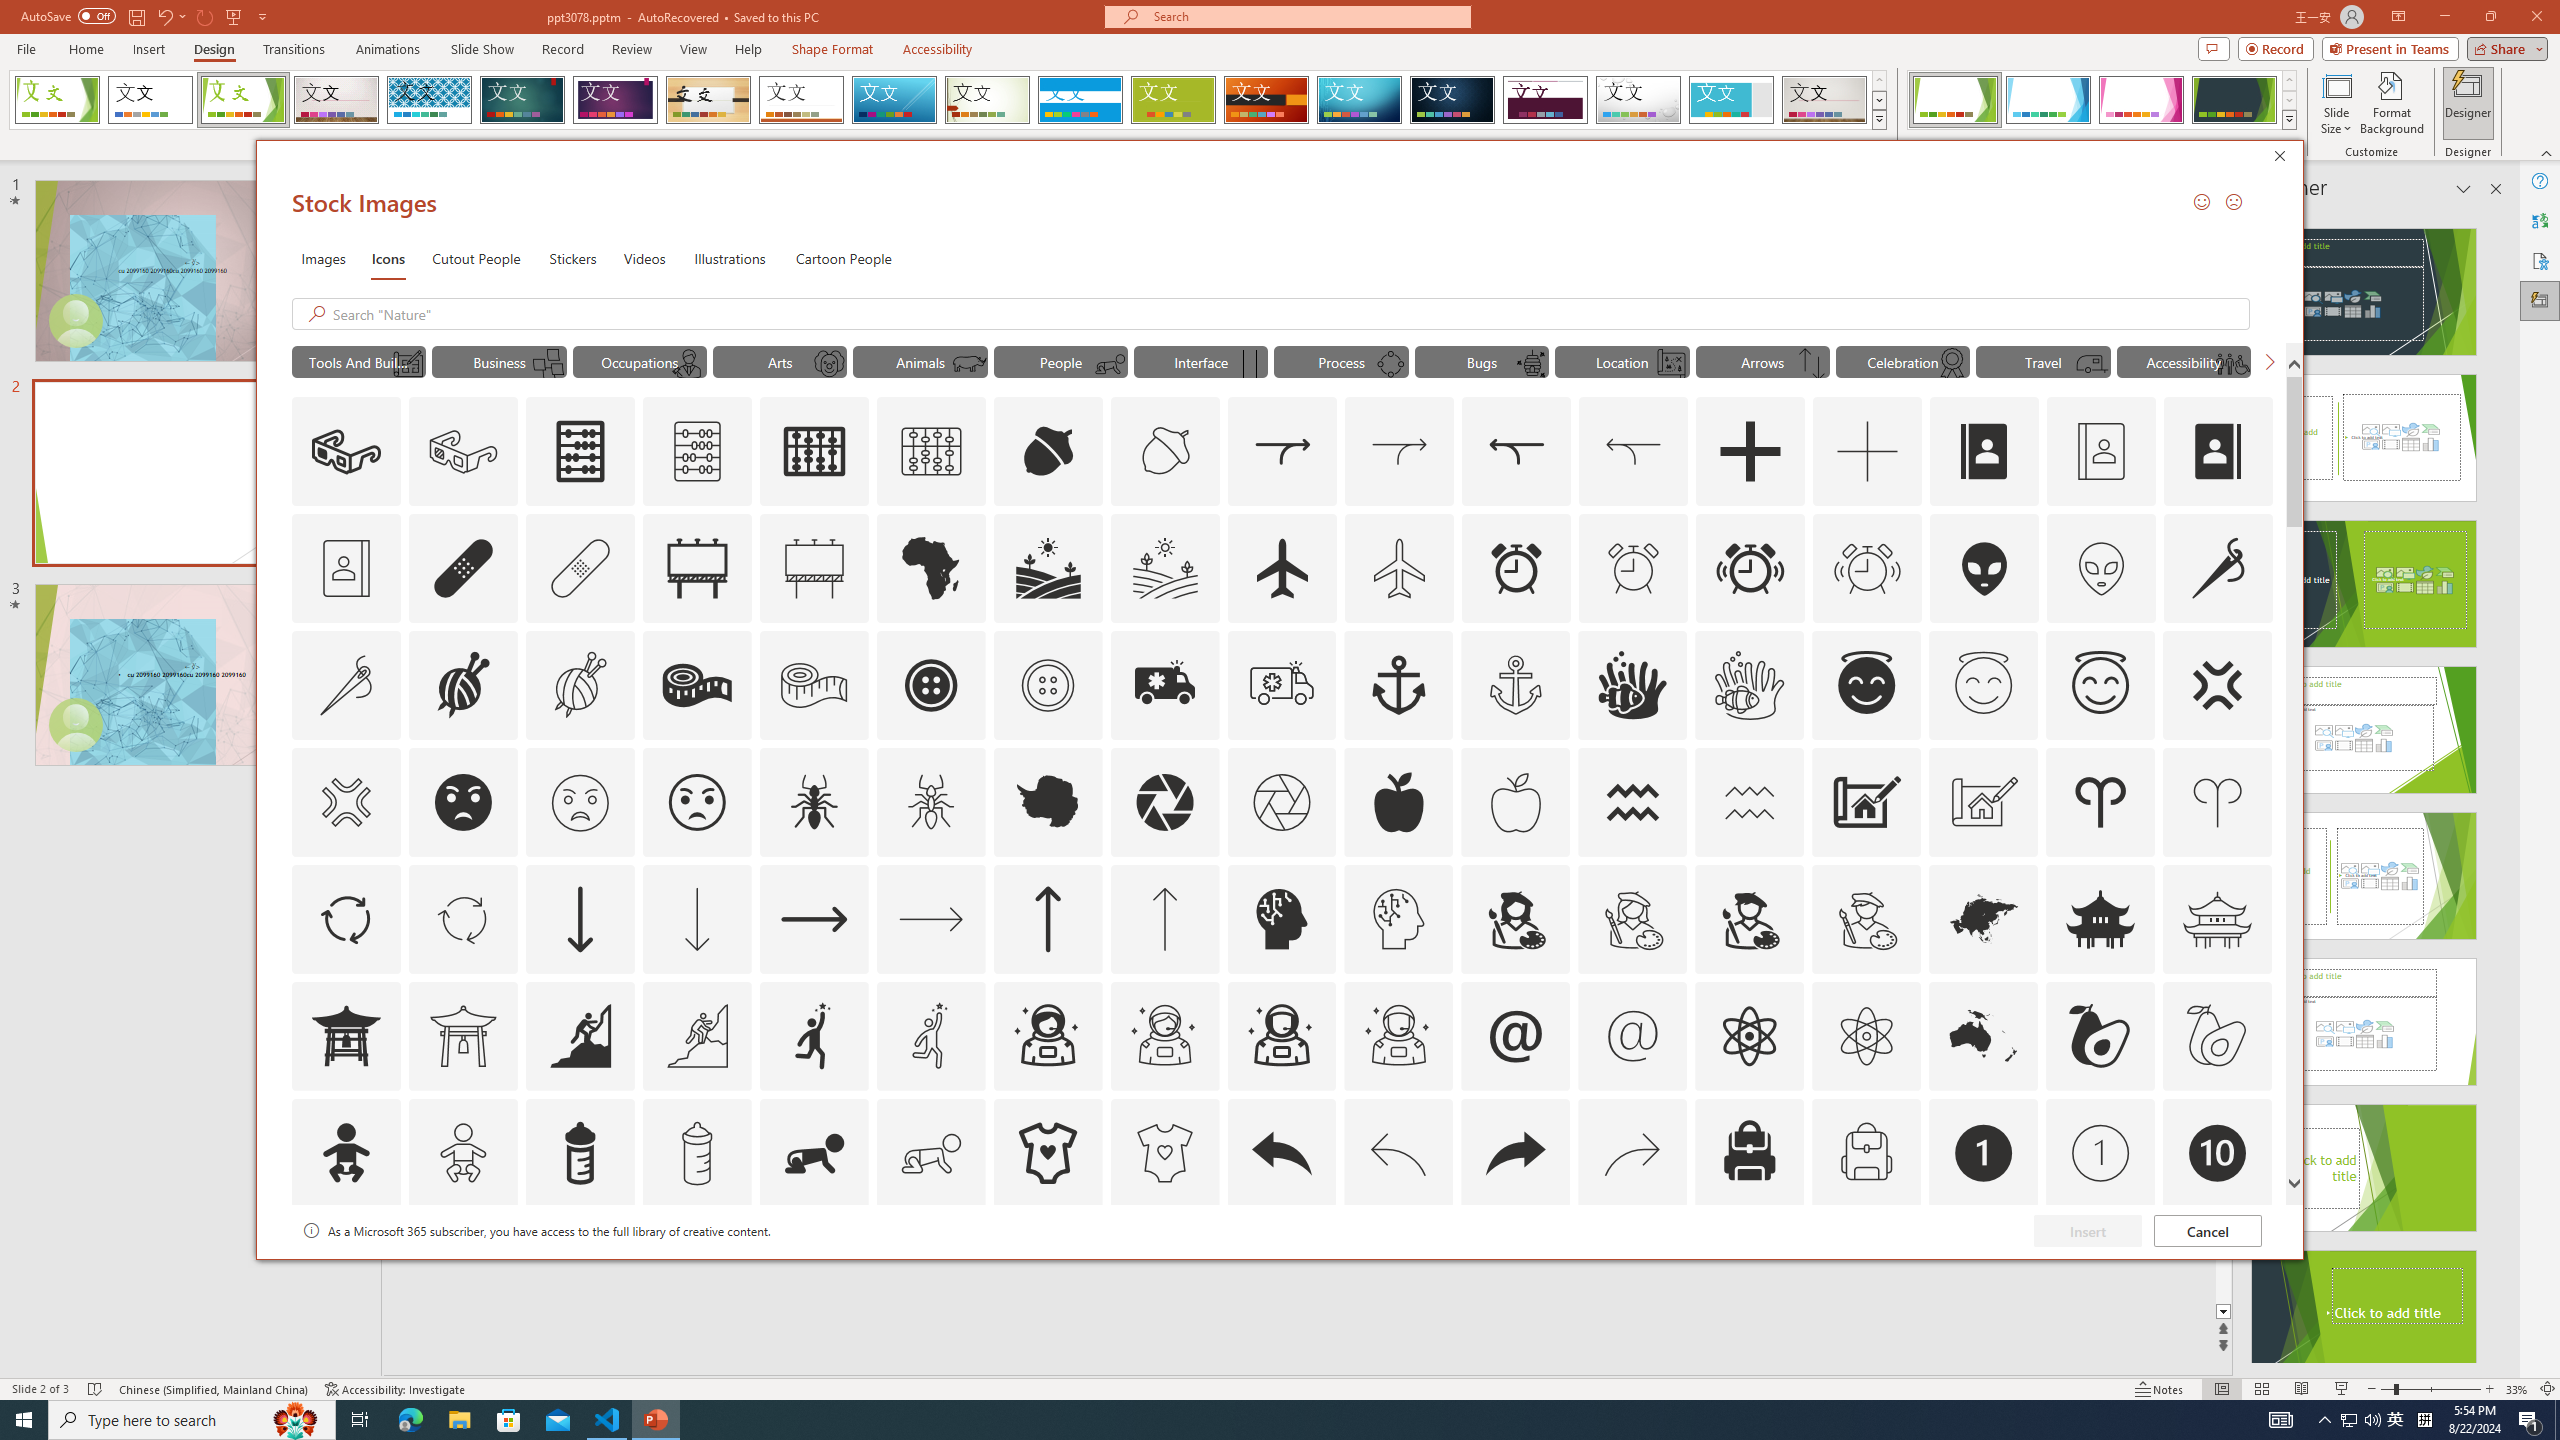 This screenshot has width=2560, height=1440. Describe the element at coordinates (2216, 685) in the screenshot. I see `AutomationID: Icons_AngerSymbol` at that location.